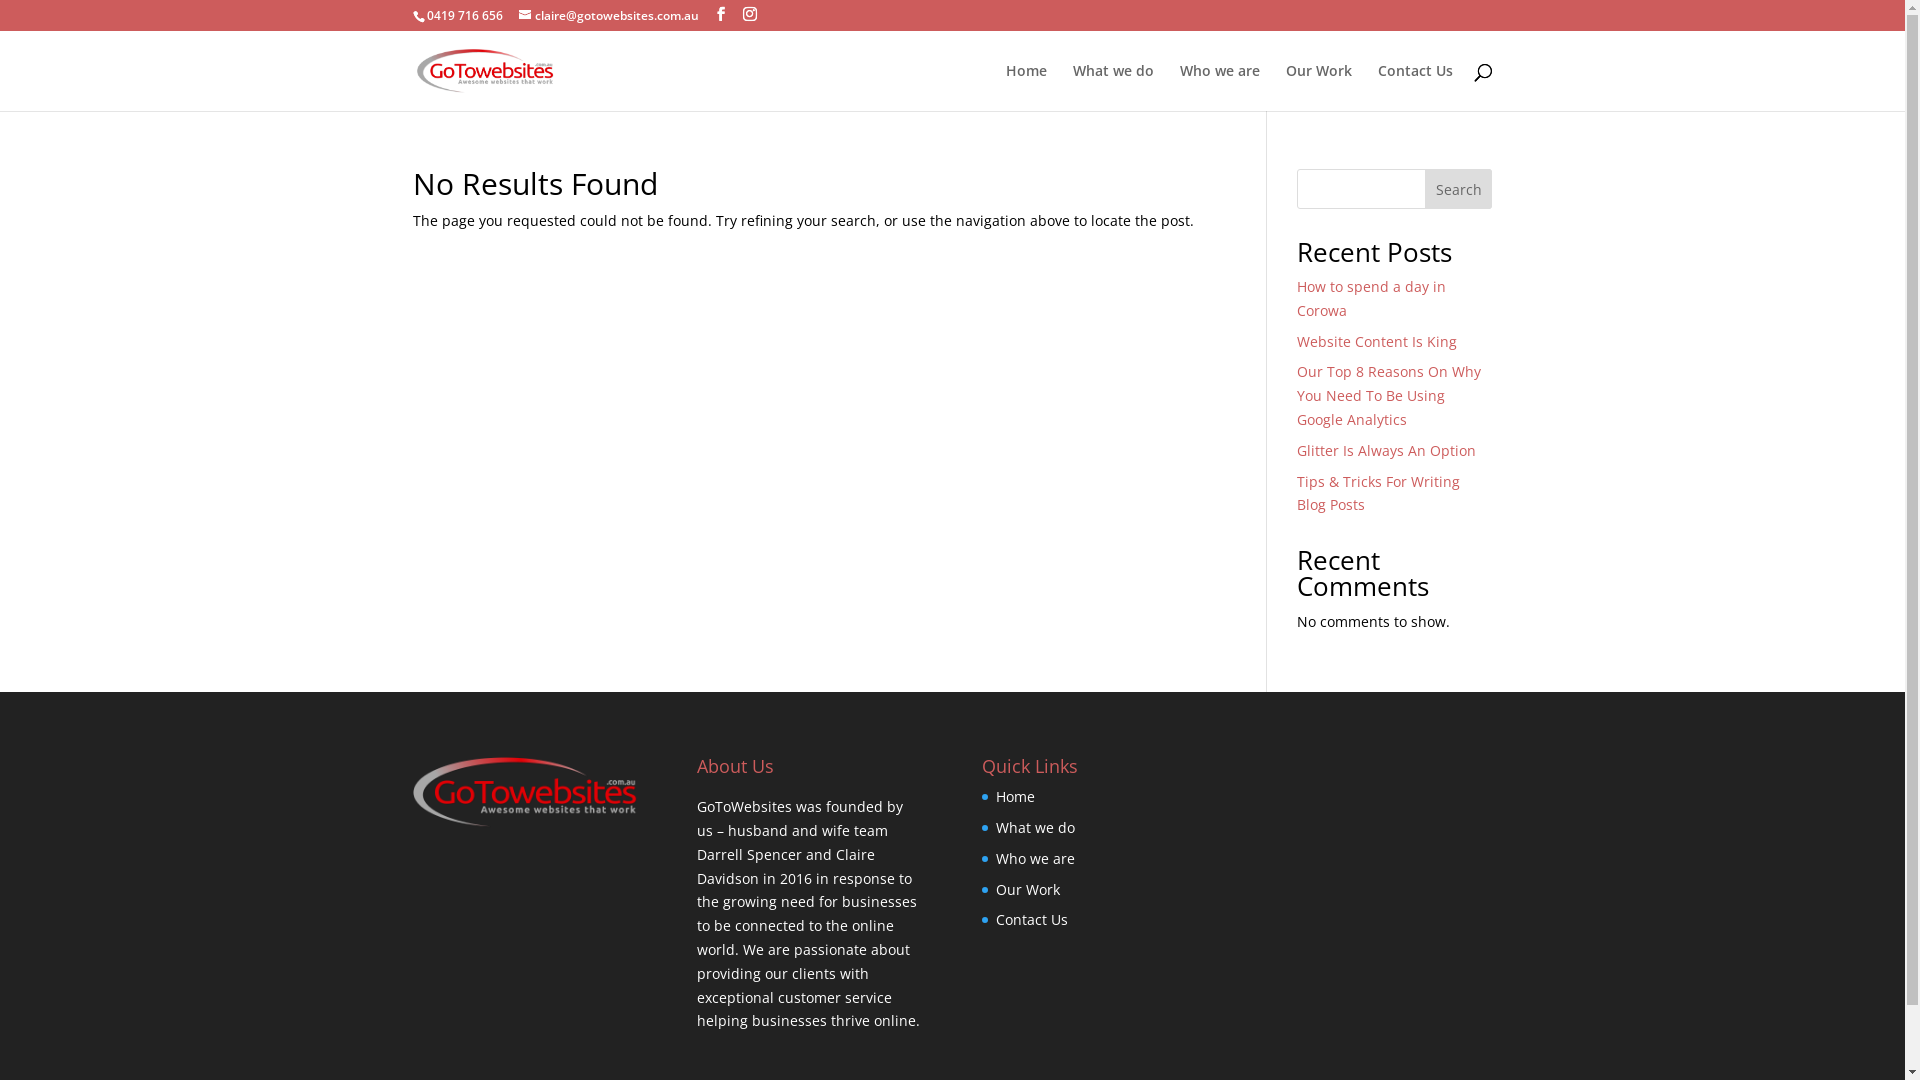 Image resolution: width=1920 pixels, height=1080 pixels. I want to click on What we do, so click(1112, 88).